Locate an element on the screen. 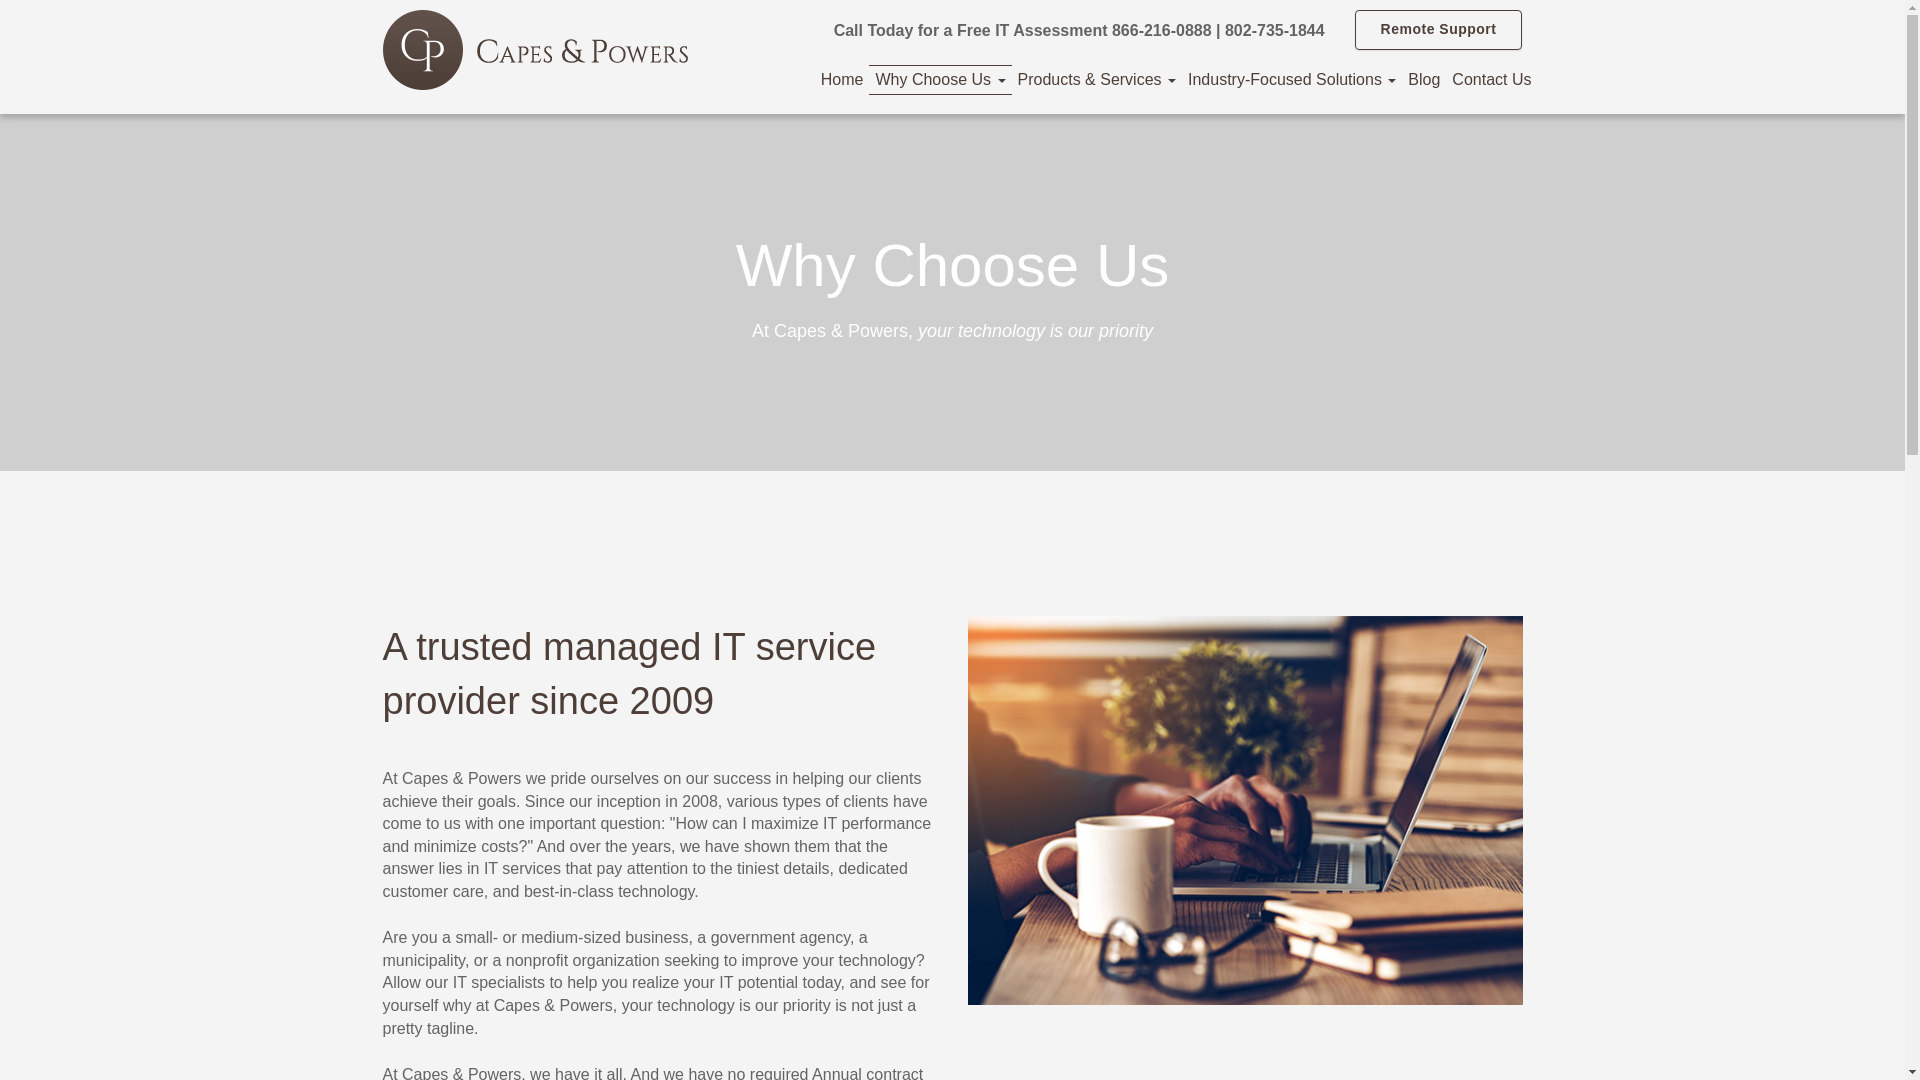  Remote Support is located at coordinates (1438, 29).